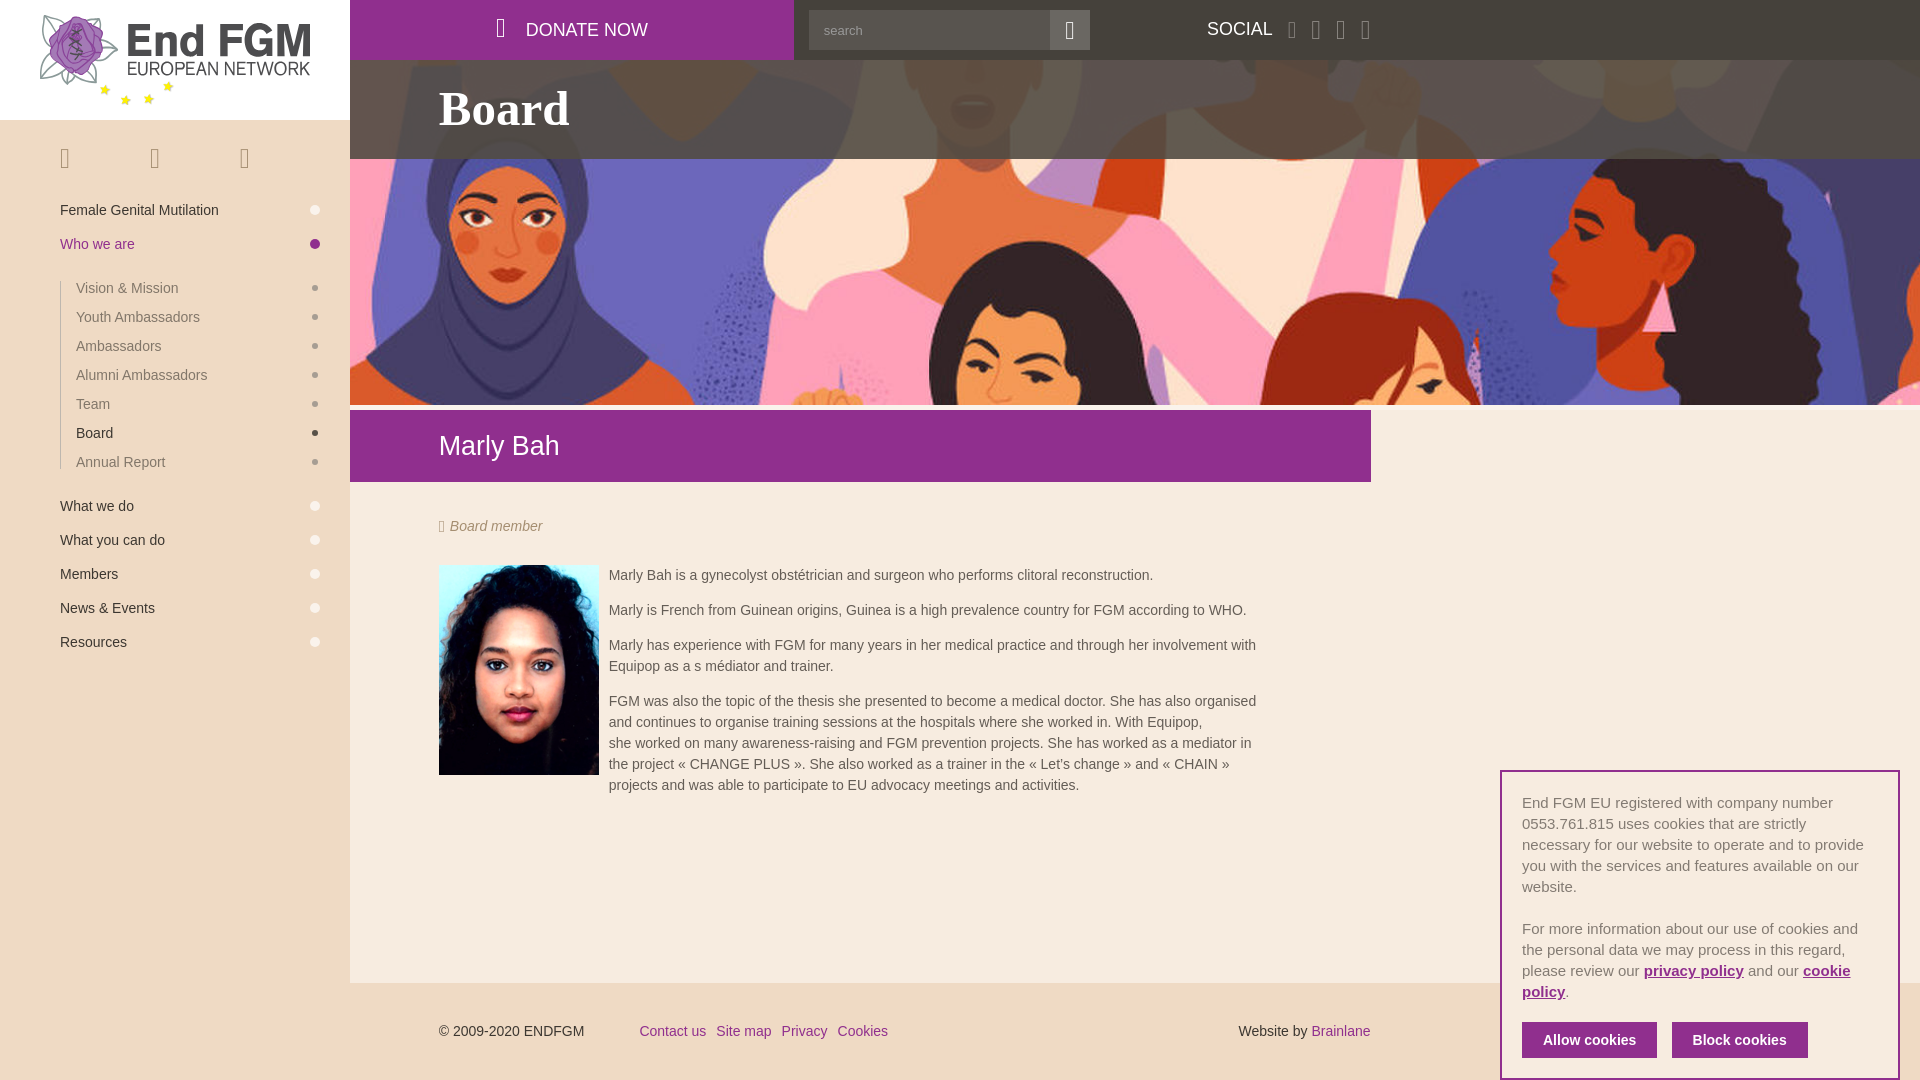 This screenshot has height=1080, width=1920. What do you see at coordinates (198, 316) in the screenshot?
I see `Youth Ambassadors` at bounding box center [198, 316].